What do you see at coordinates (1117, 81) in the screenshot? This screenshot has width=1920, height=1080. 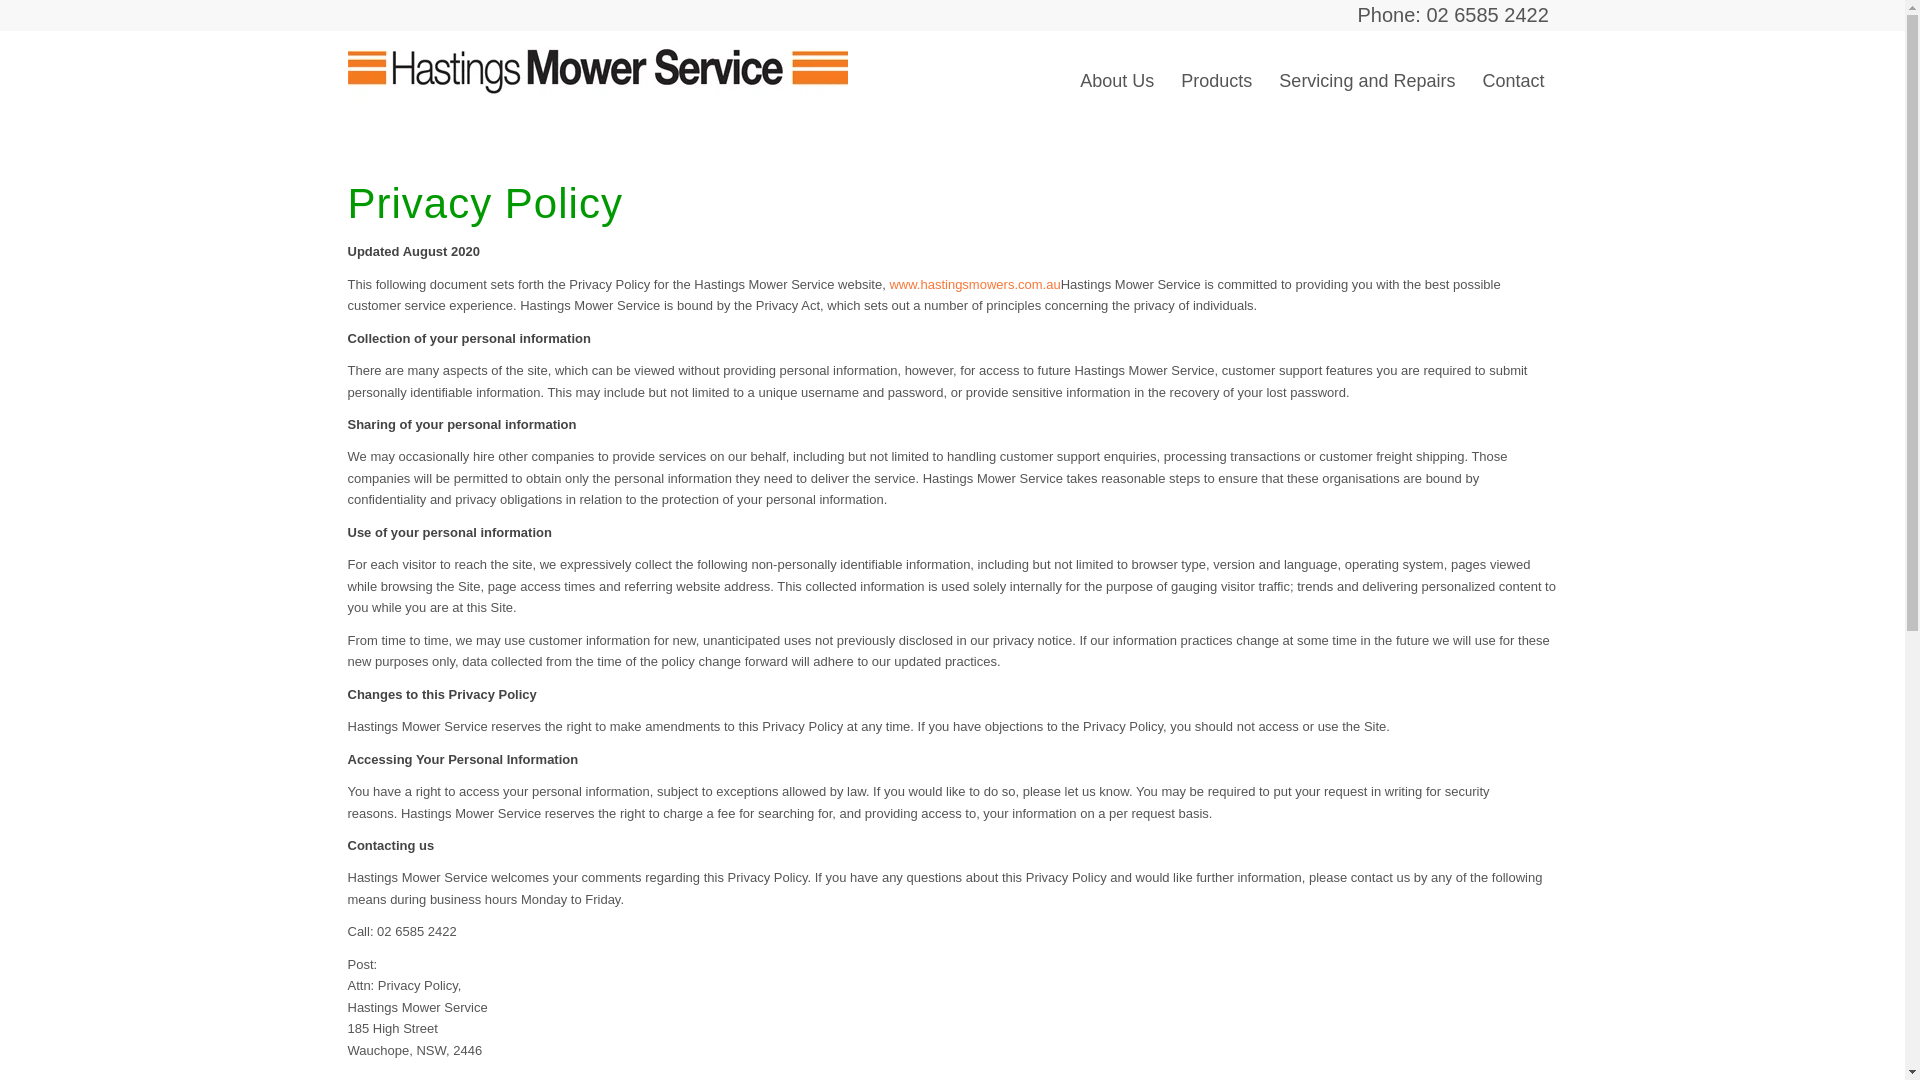 I see `About Us` at bounding box center [1117, 81].